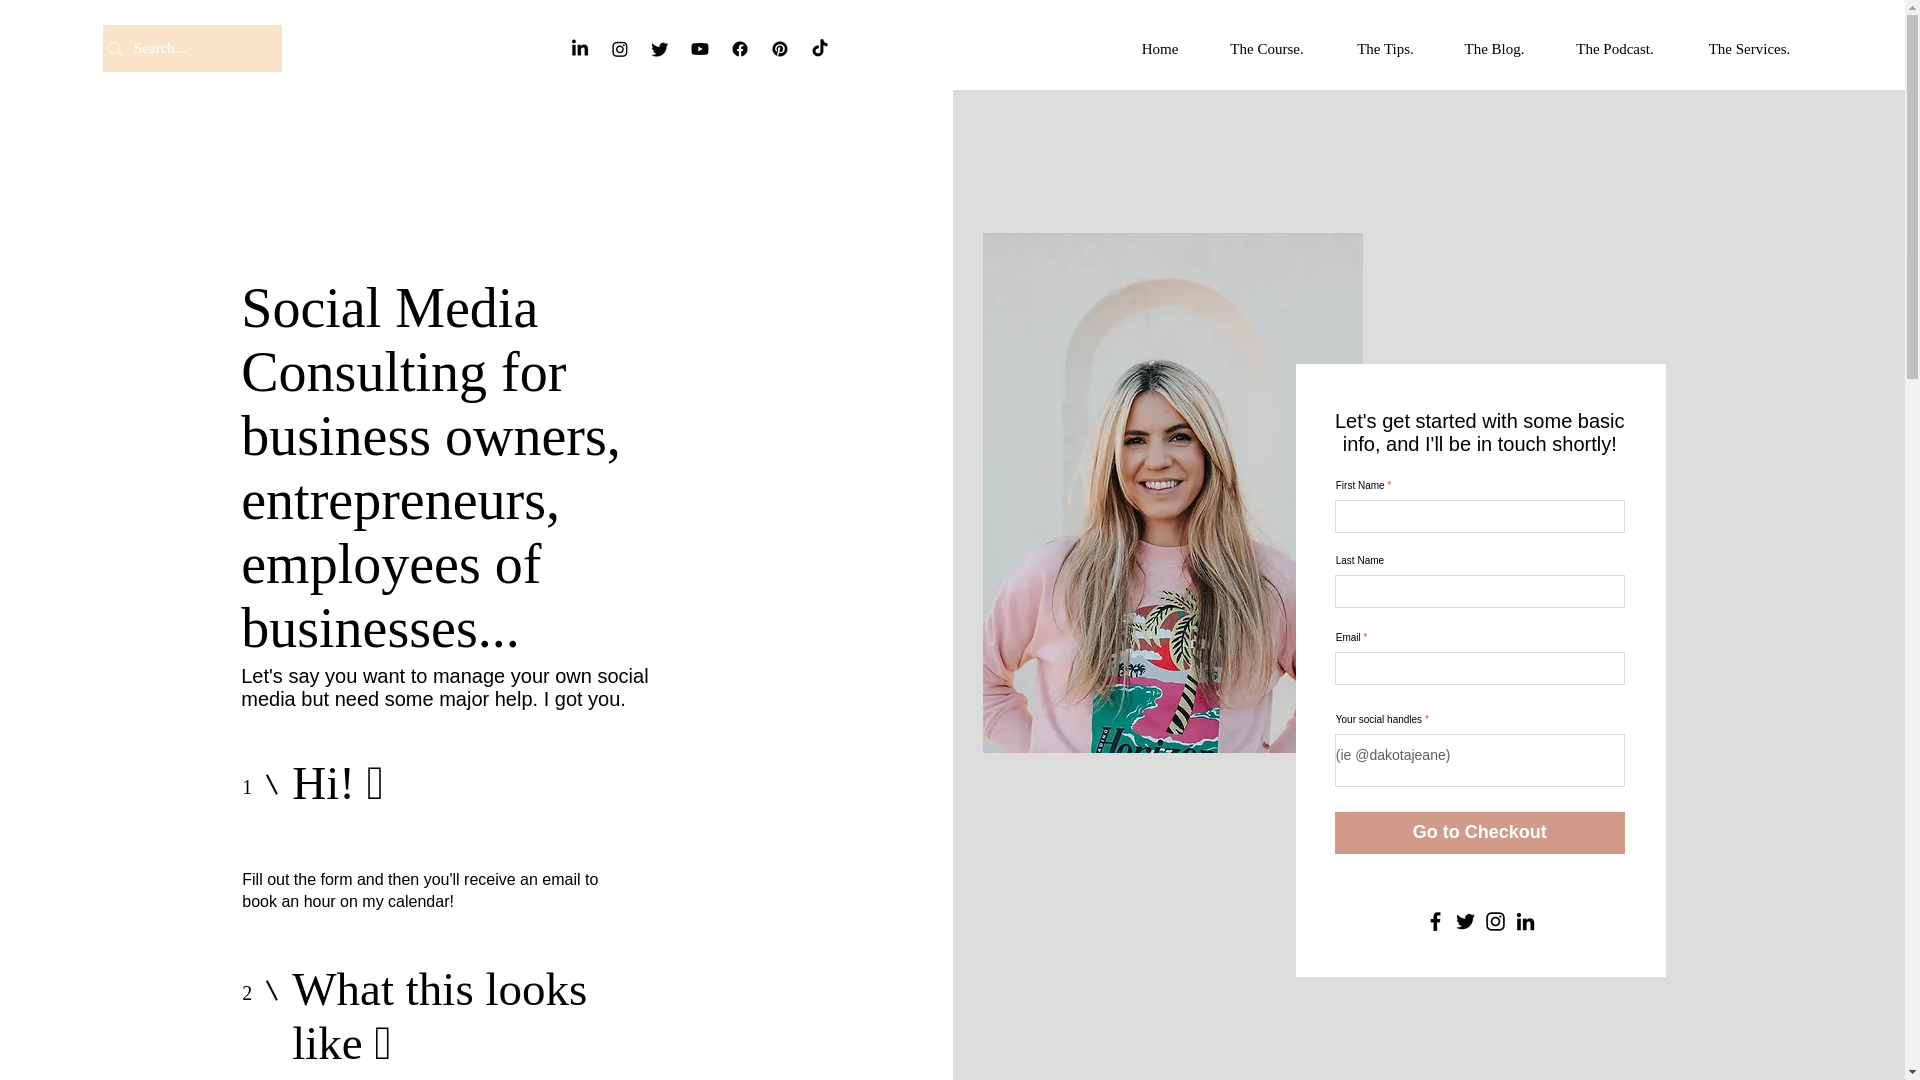 Image resolution: width=1920 pixels, height=1080 pixels. What do you see at coordinates (1615, 48) in the screenshot?
I see `The Podcast.` at bounding box center [1615, 48].